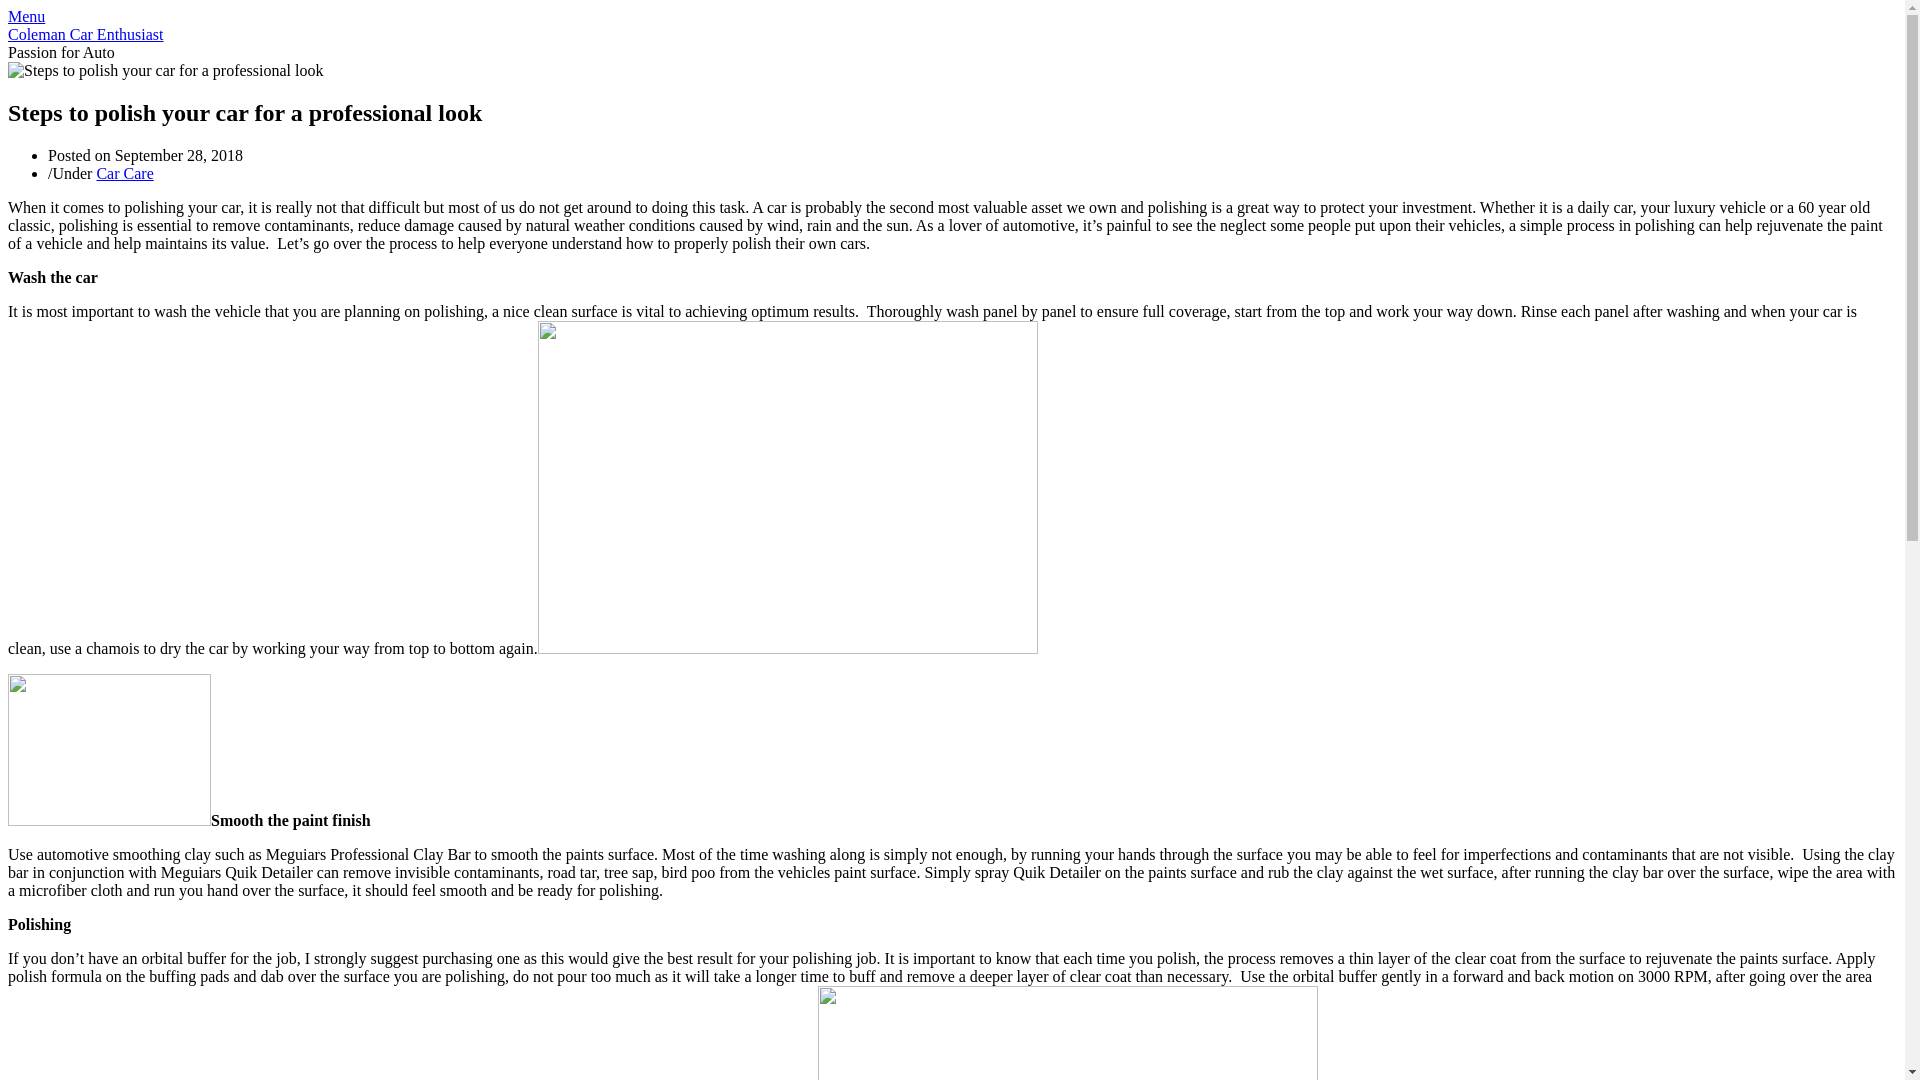  I want to click on Menu, so click(26, 16).